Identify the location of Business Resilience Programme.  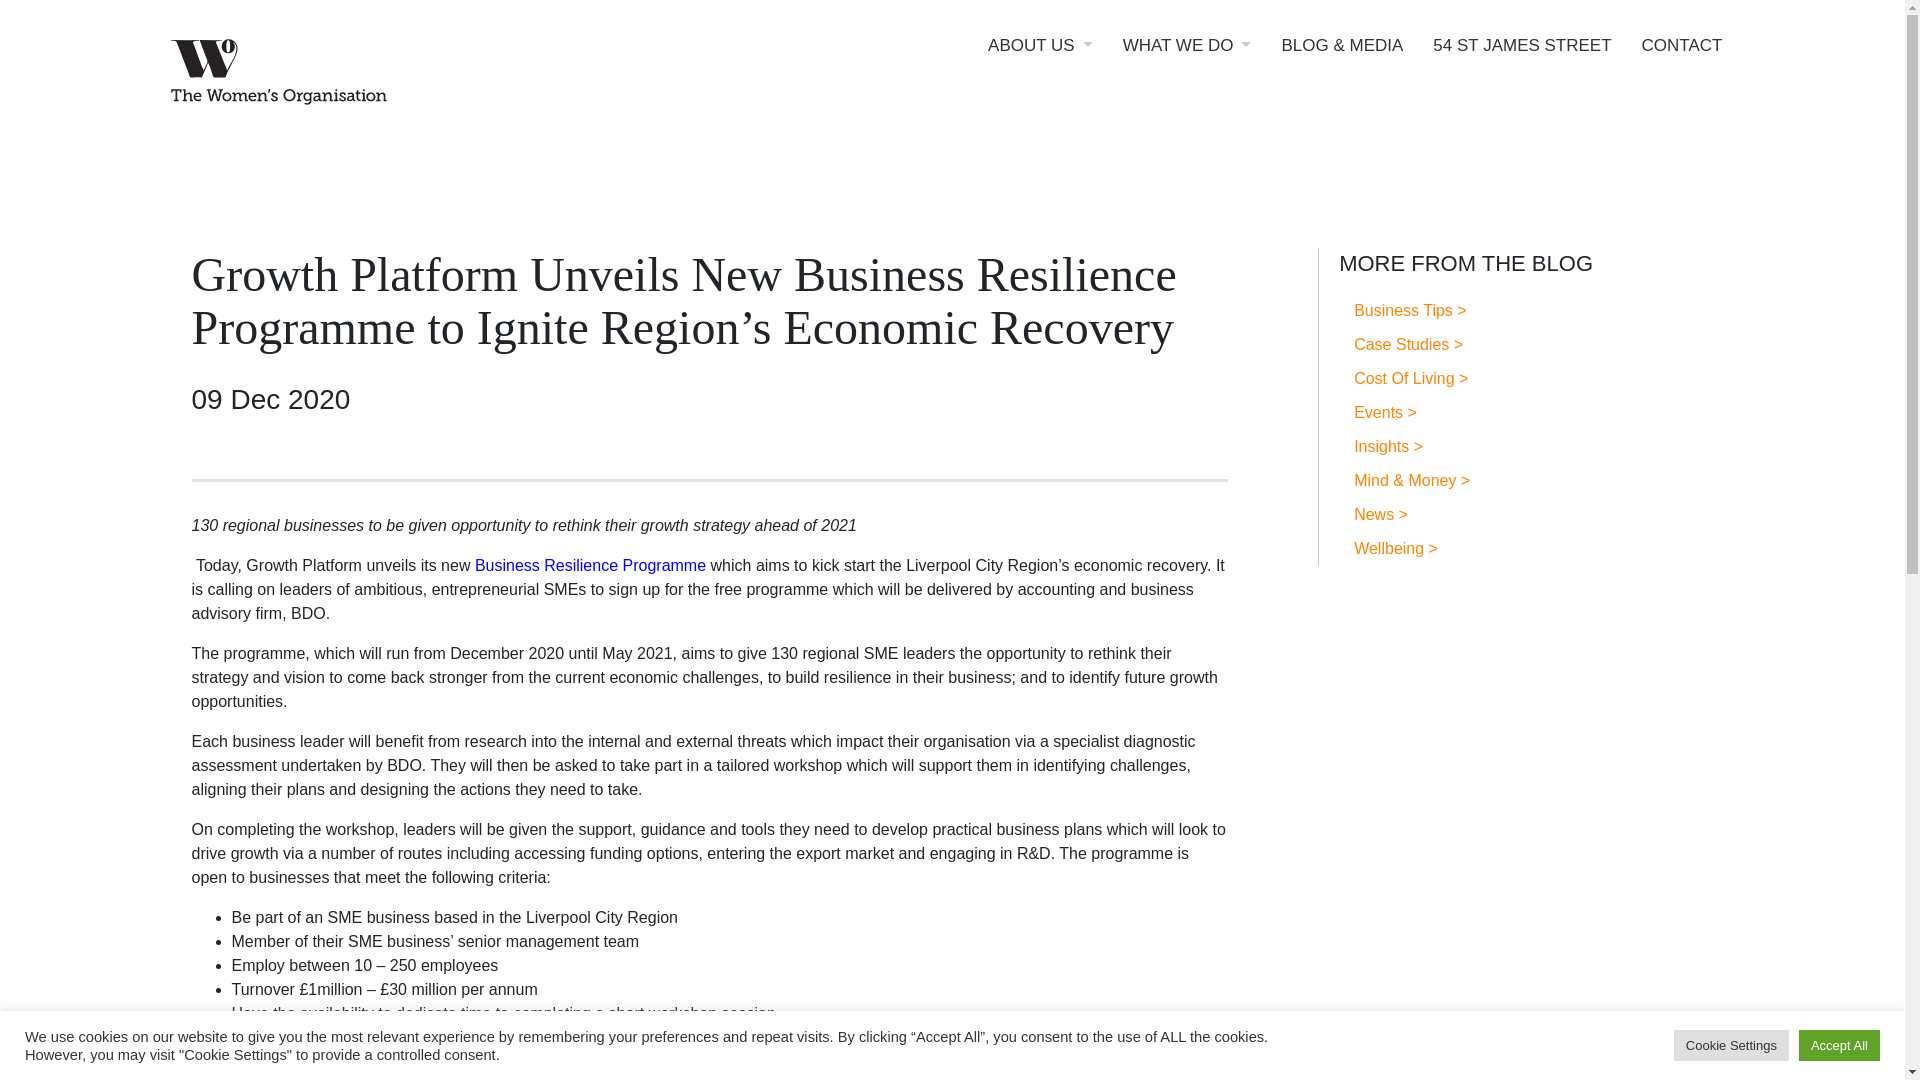
(590, 565).